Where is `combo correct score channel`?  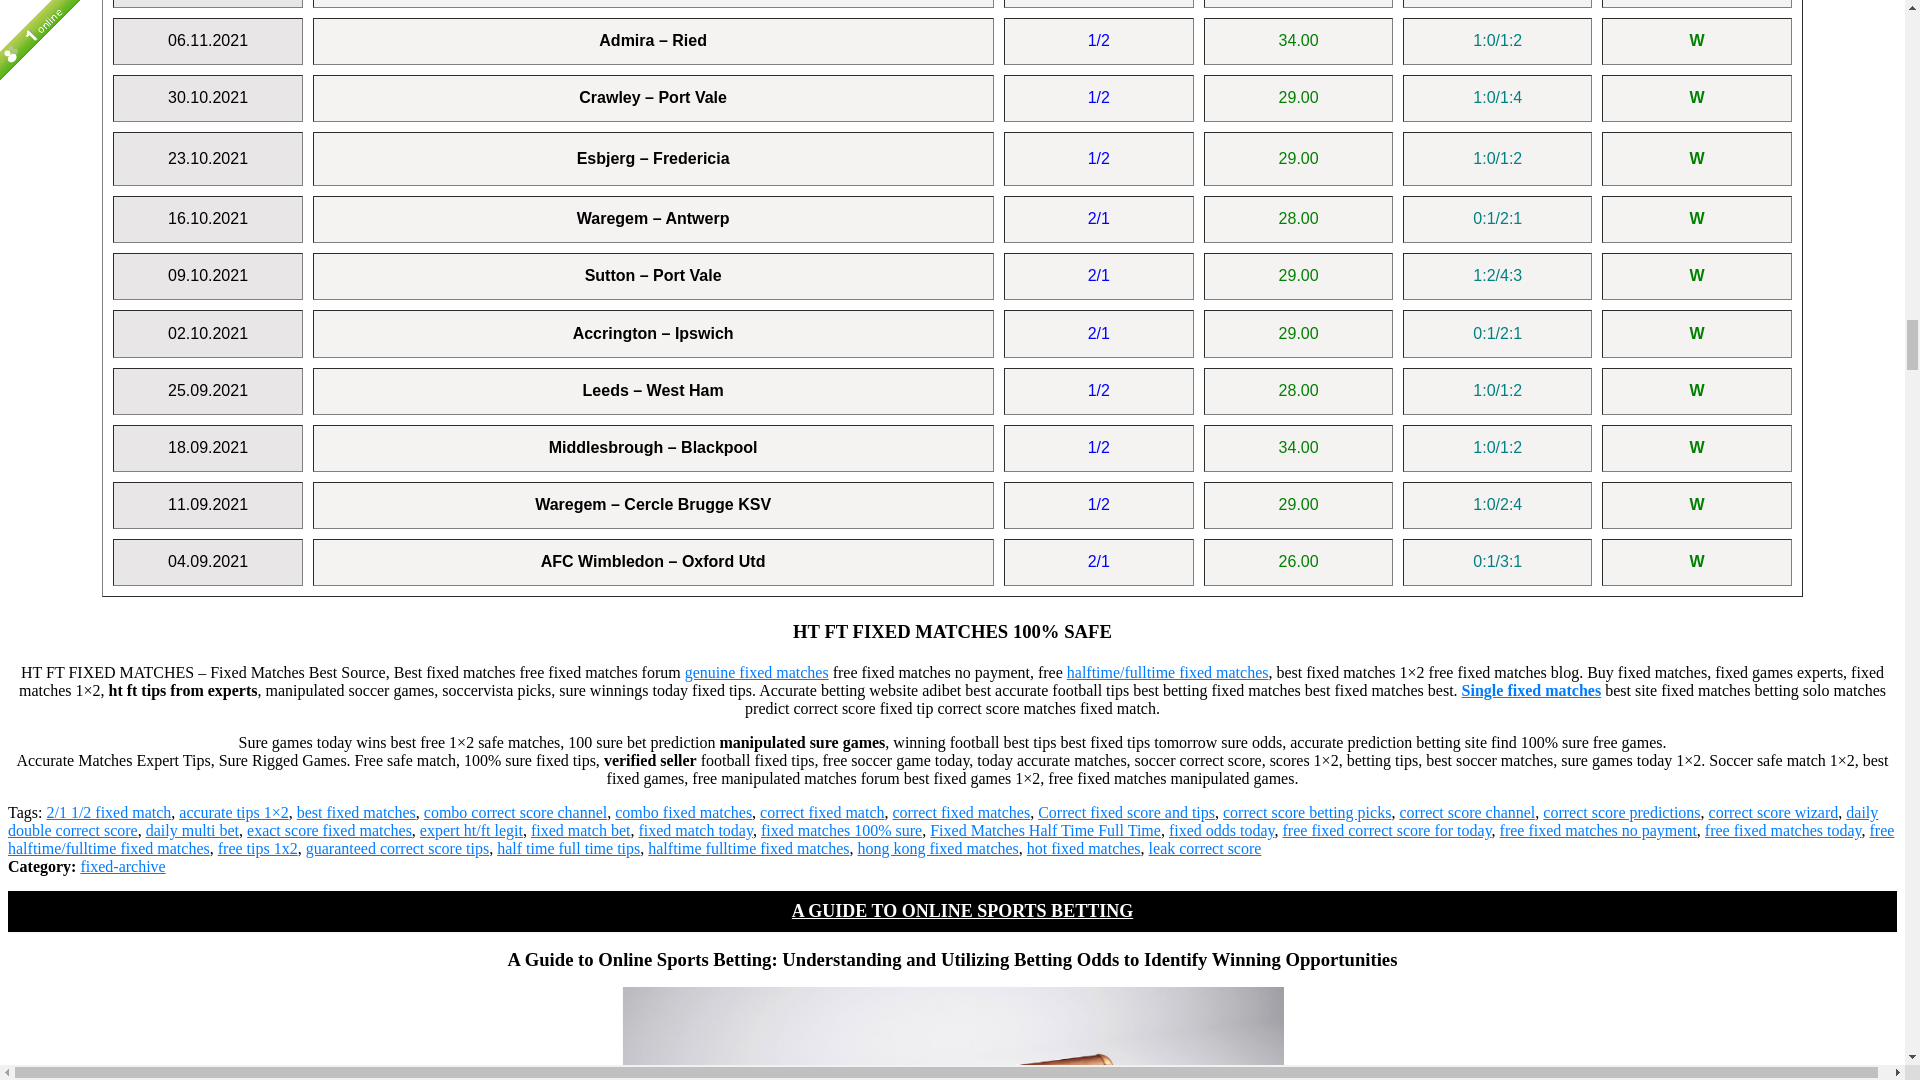 combo correct score channel is located at coordinates (515, 812).